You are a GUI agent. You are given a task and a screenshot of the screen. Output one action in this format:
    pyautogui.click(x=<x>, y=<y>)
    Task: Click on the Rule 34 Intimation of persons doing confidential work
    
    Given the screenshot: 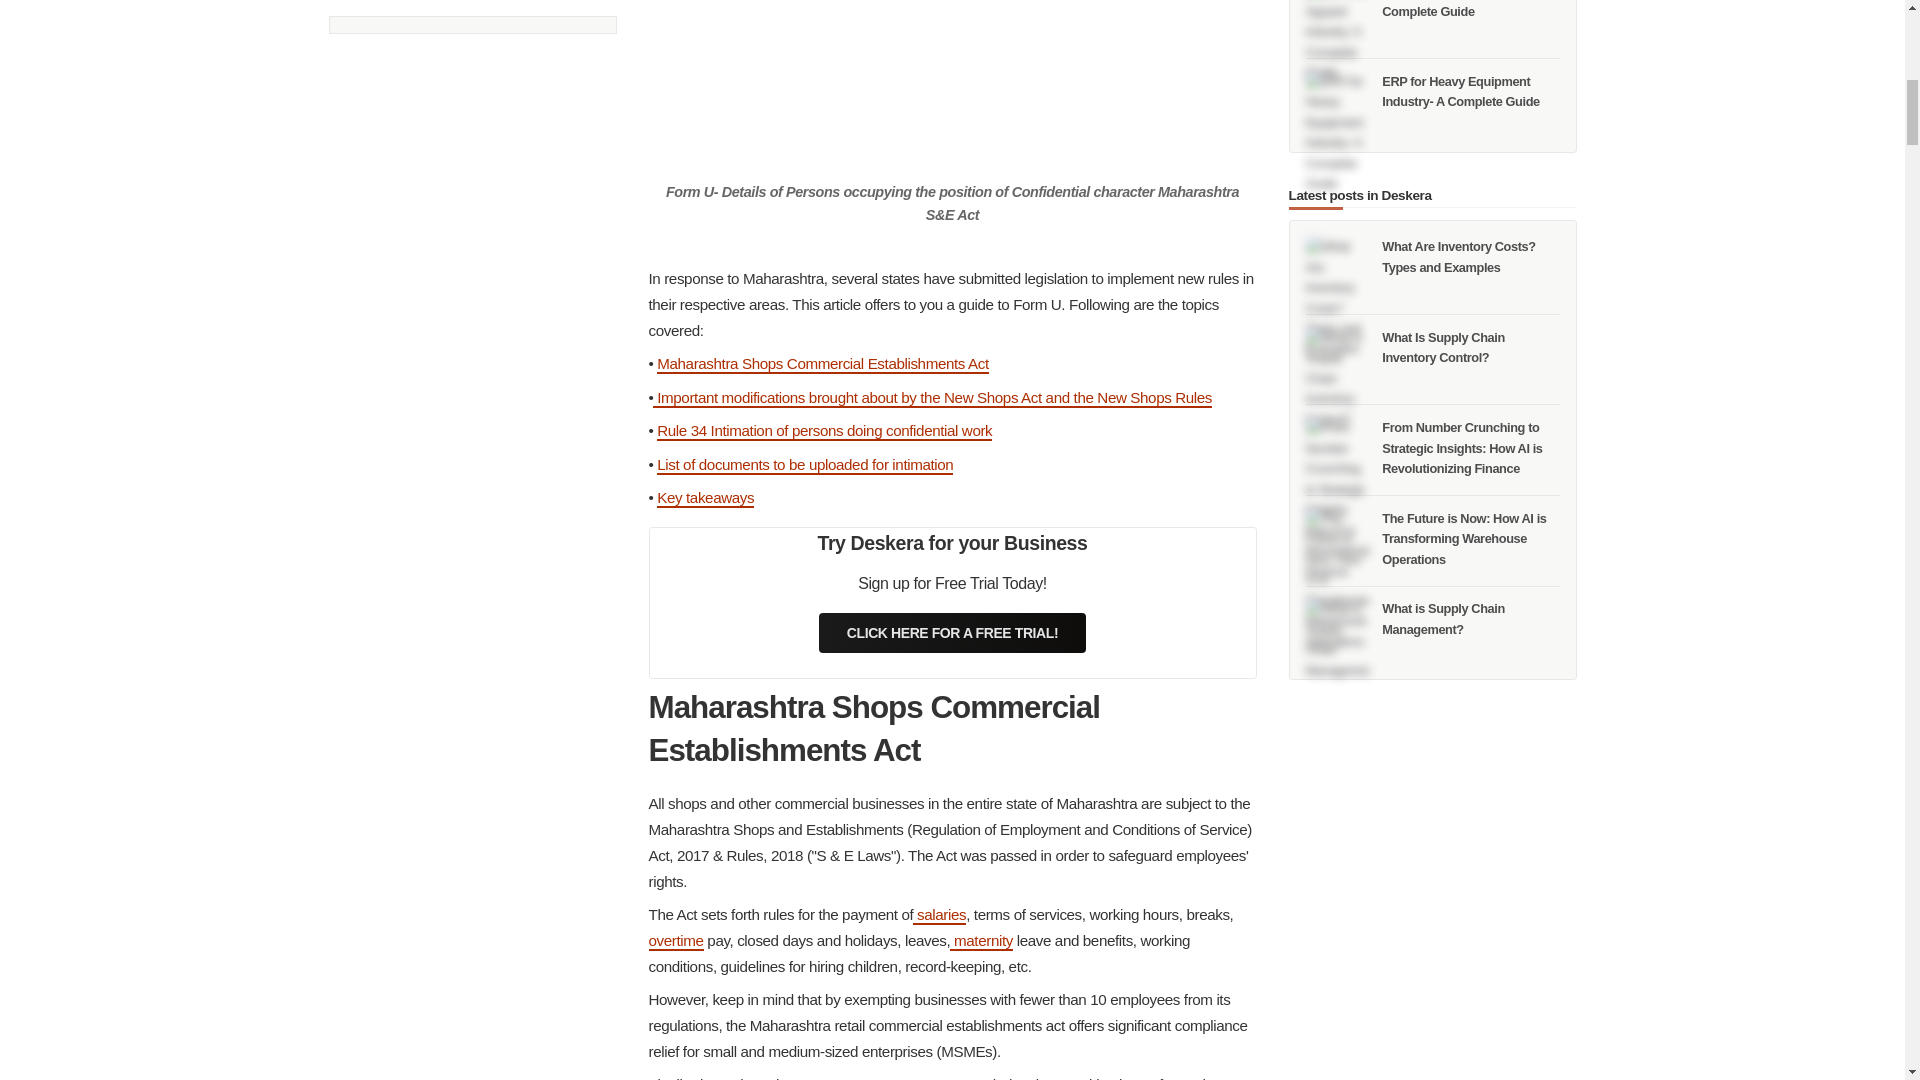 What is the action you would take?
    pyautogui.click(x=824, y=431)
    